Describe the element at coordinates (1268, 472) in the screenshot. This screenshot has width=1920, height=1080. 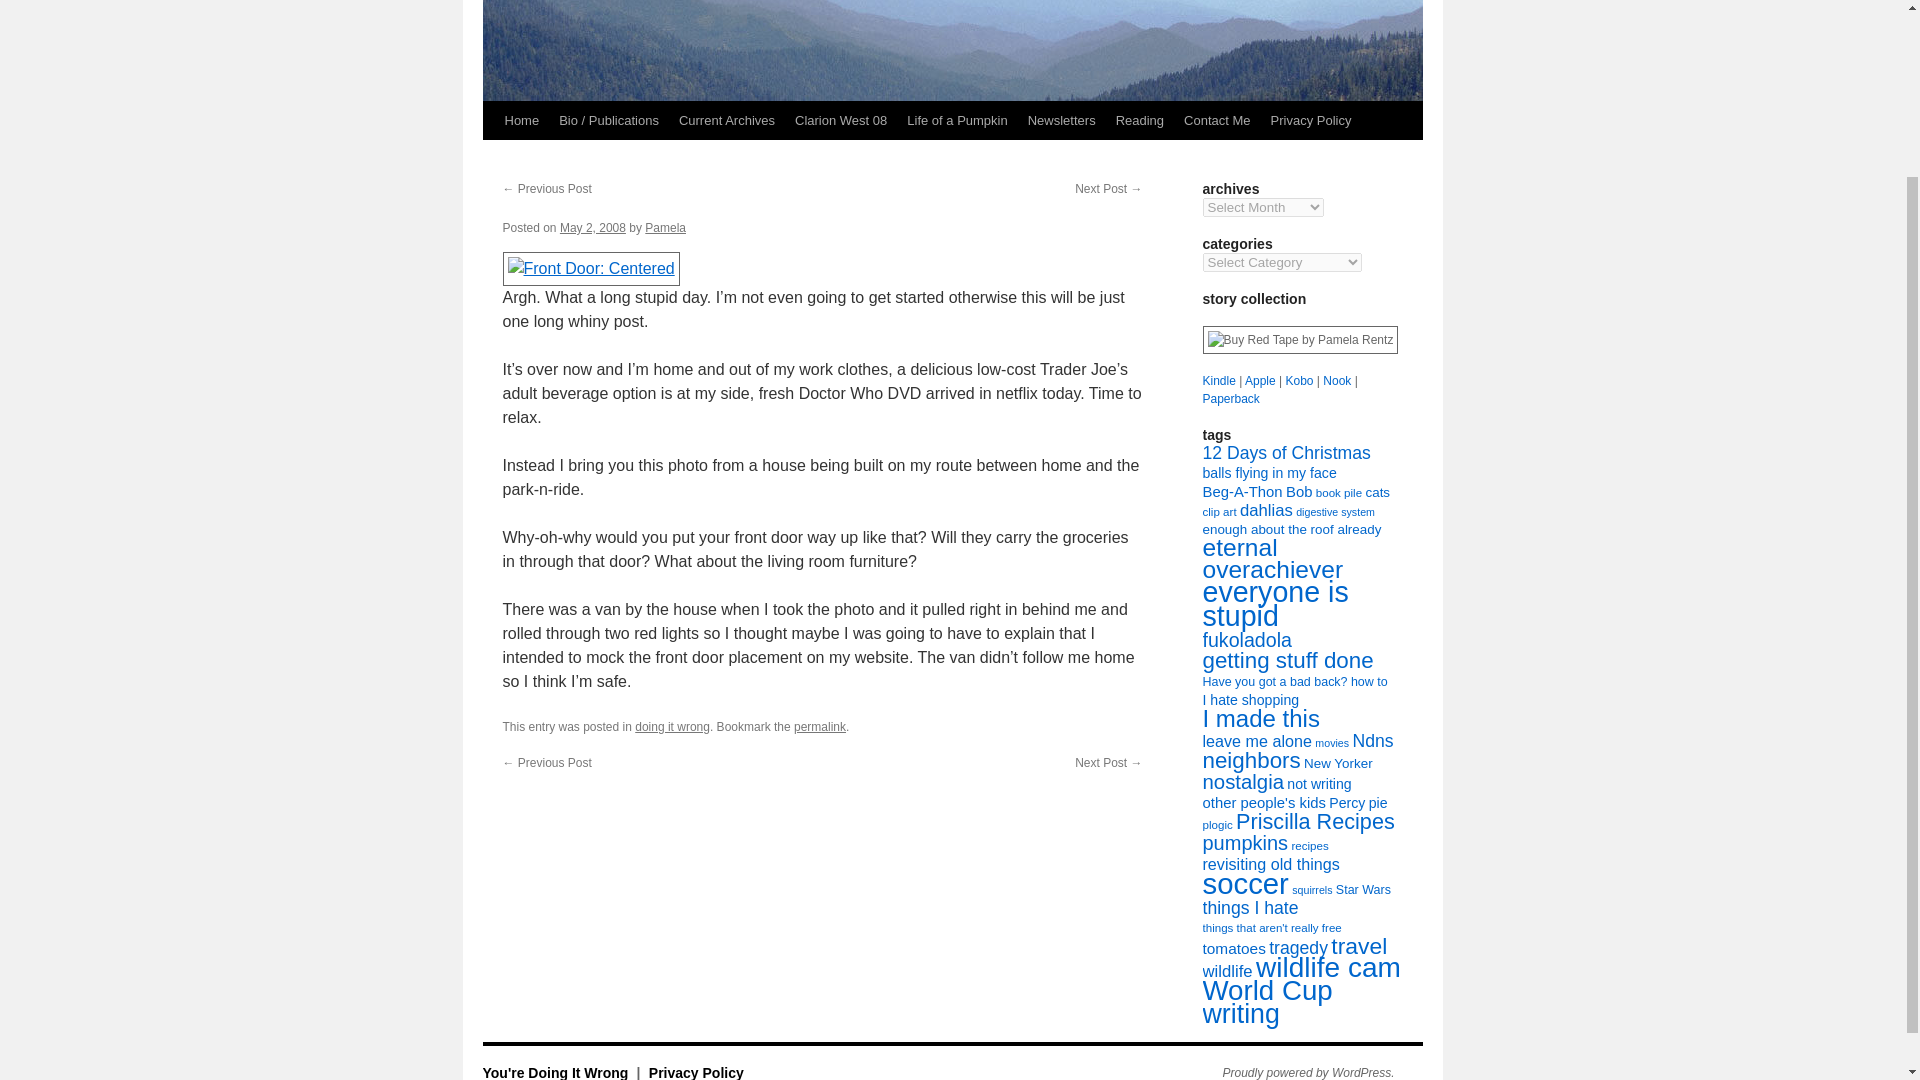
I see `balls flying in my face` at that location.